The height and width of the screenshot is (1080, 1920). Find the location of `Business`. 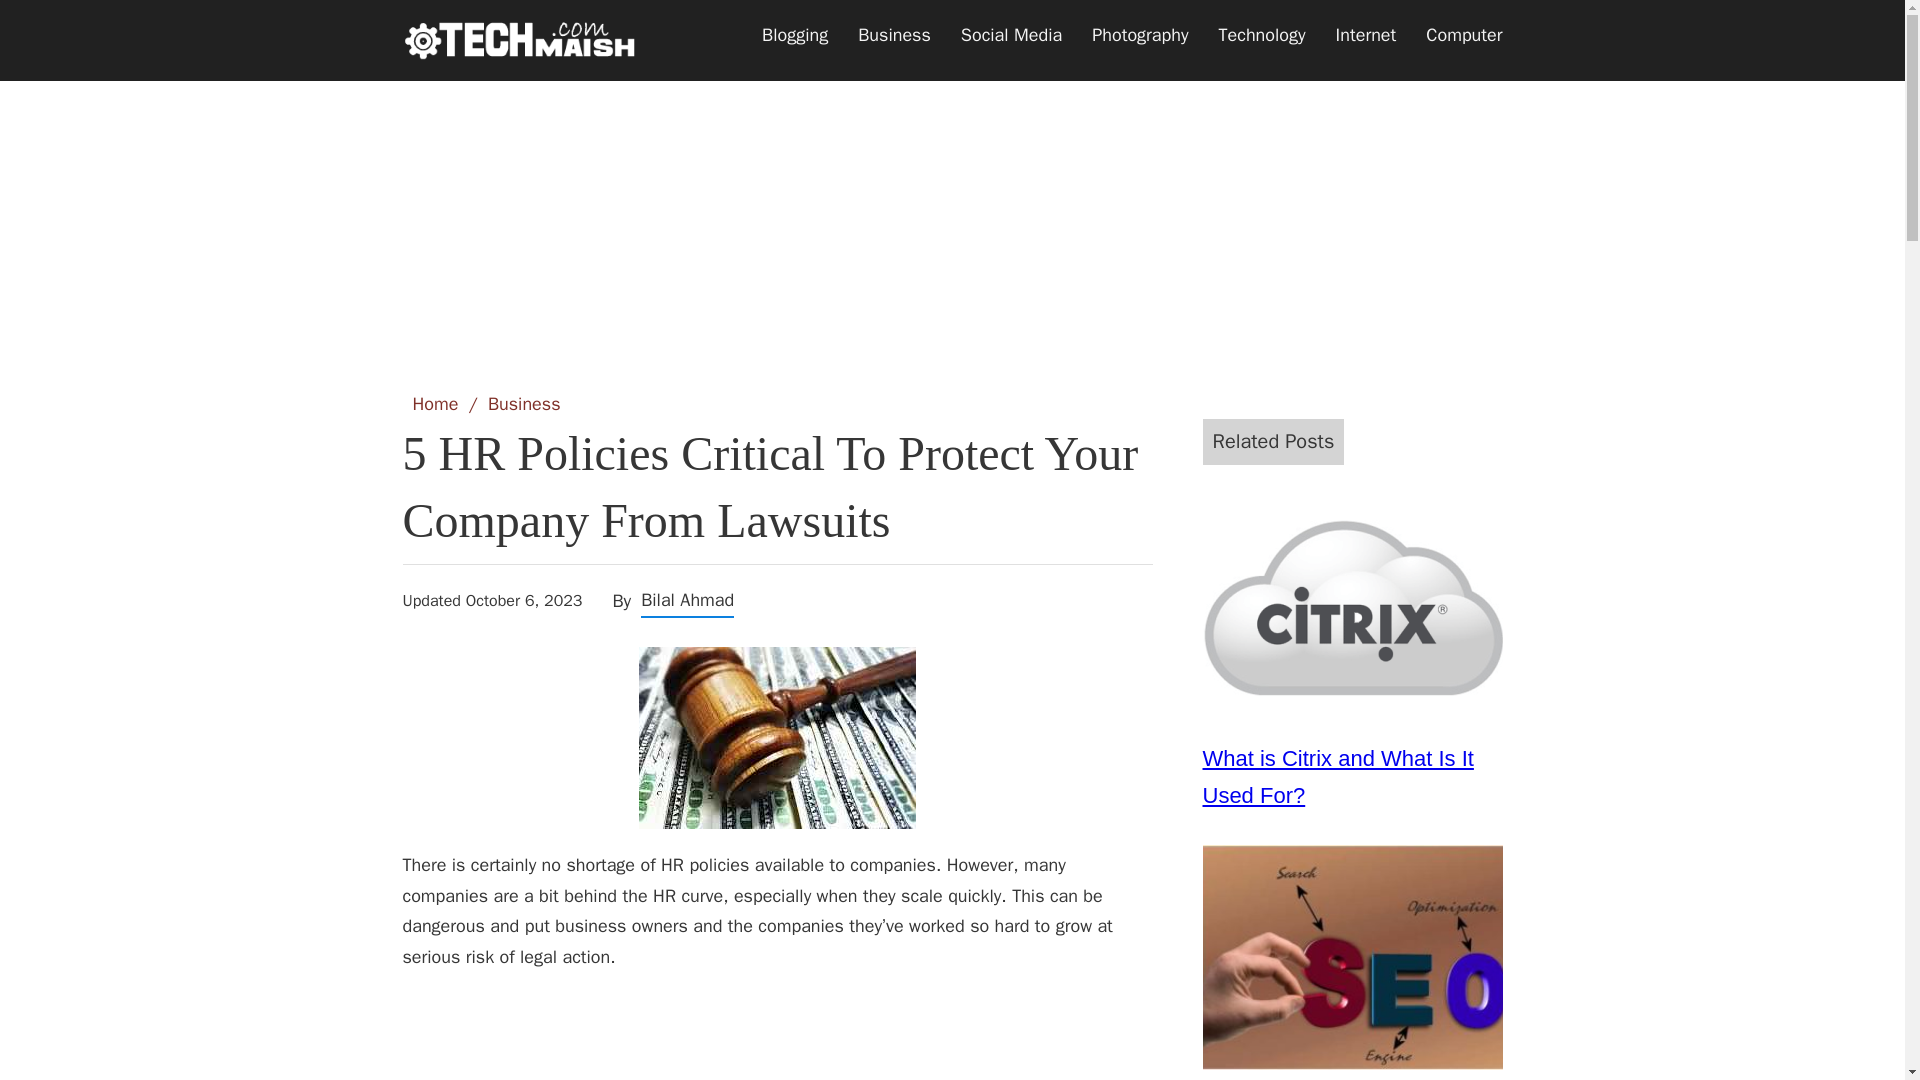

Business is located at coordinates (524, 404).